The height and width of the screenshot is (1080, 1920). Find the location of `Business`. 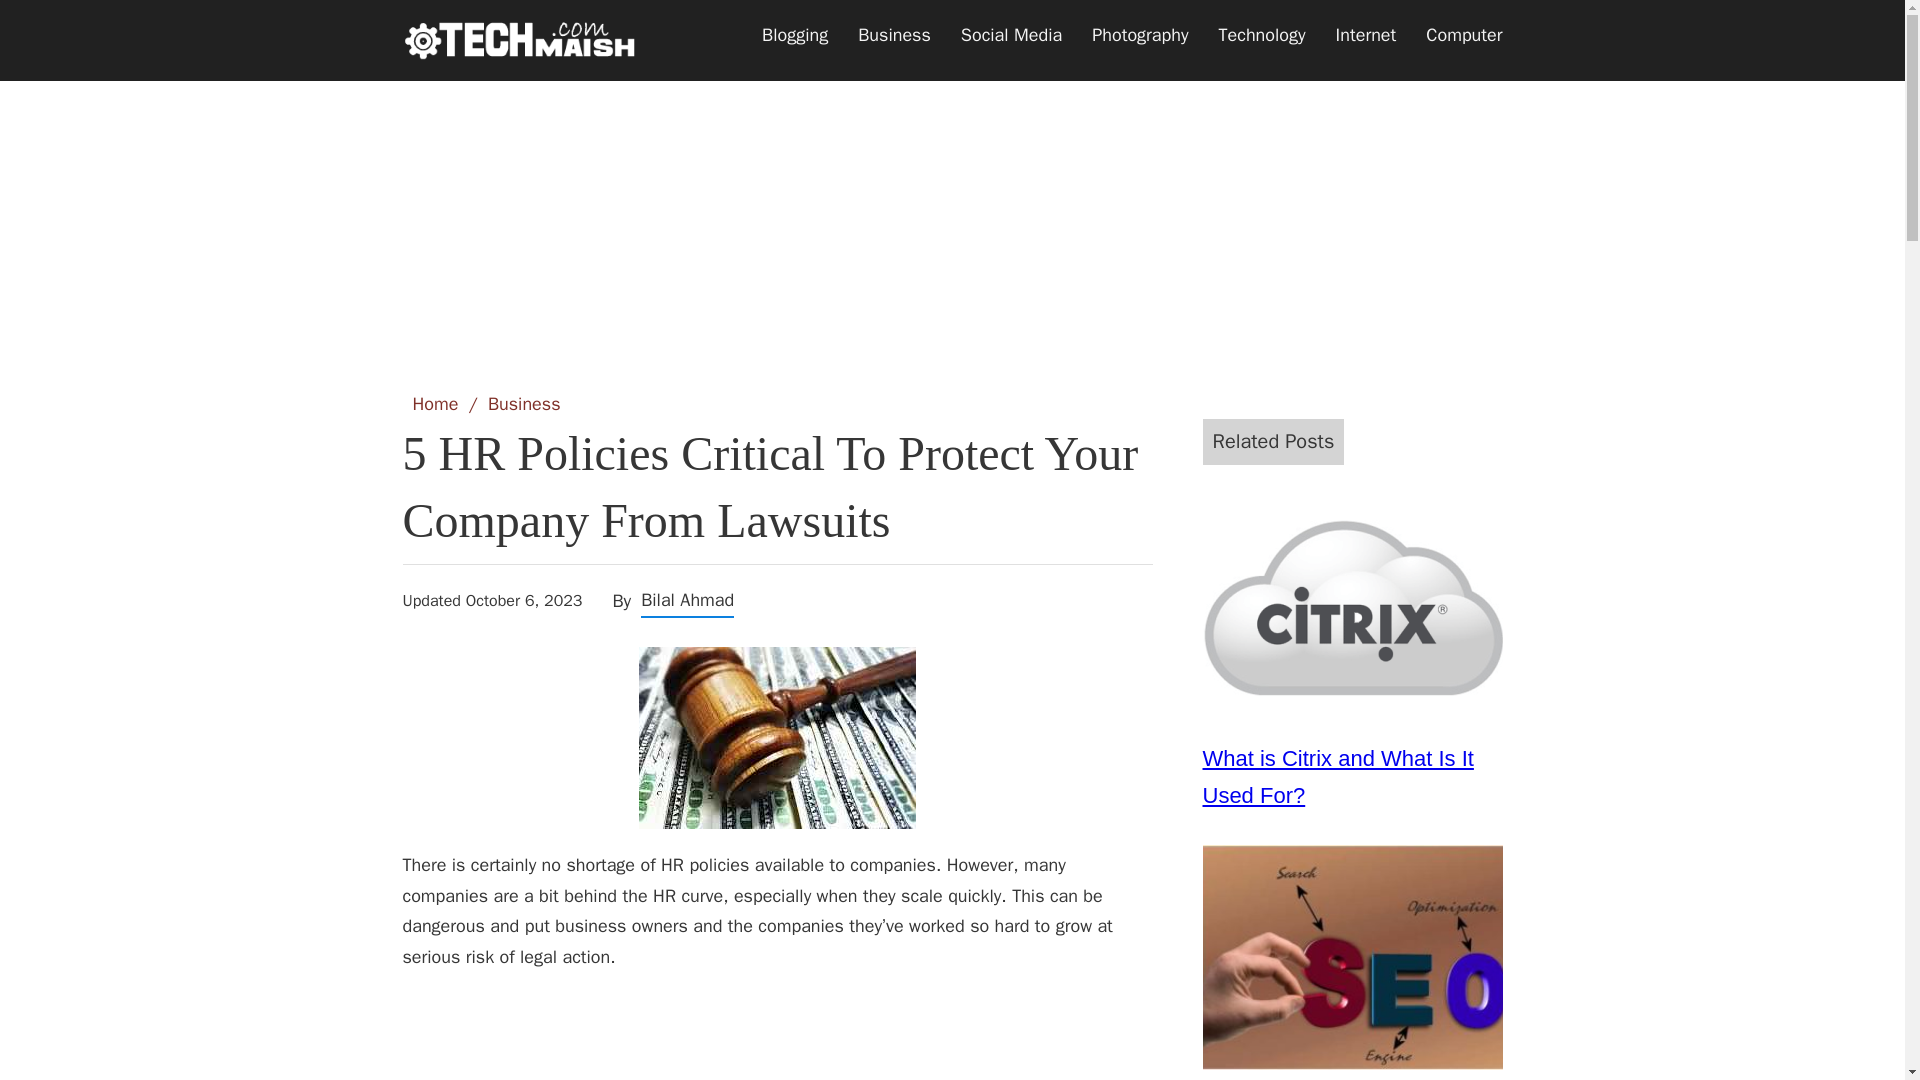

Business is located at coordinates (524, 404).